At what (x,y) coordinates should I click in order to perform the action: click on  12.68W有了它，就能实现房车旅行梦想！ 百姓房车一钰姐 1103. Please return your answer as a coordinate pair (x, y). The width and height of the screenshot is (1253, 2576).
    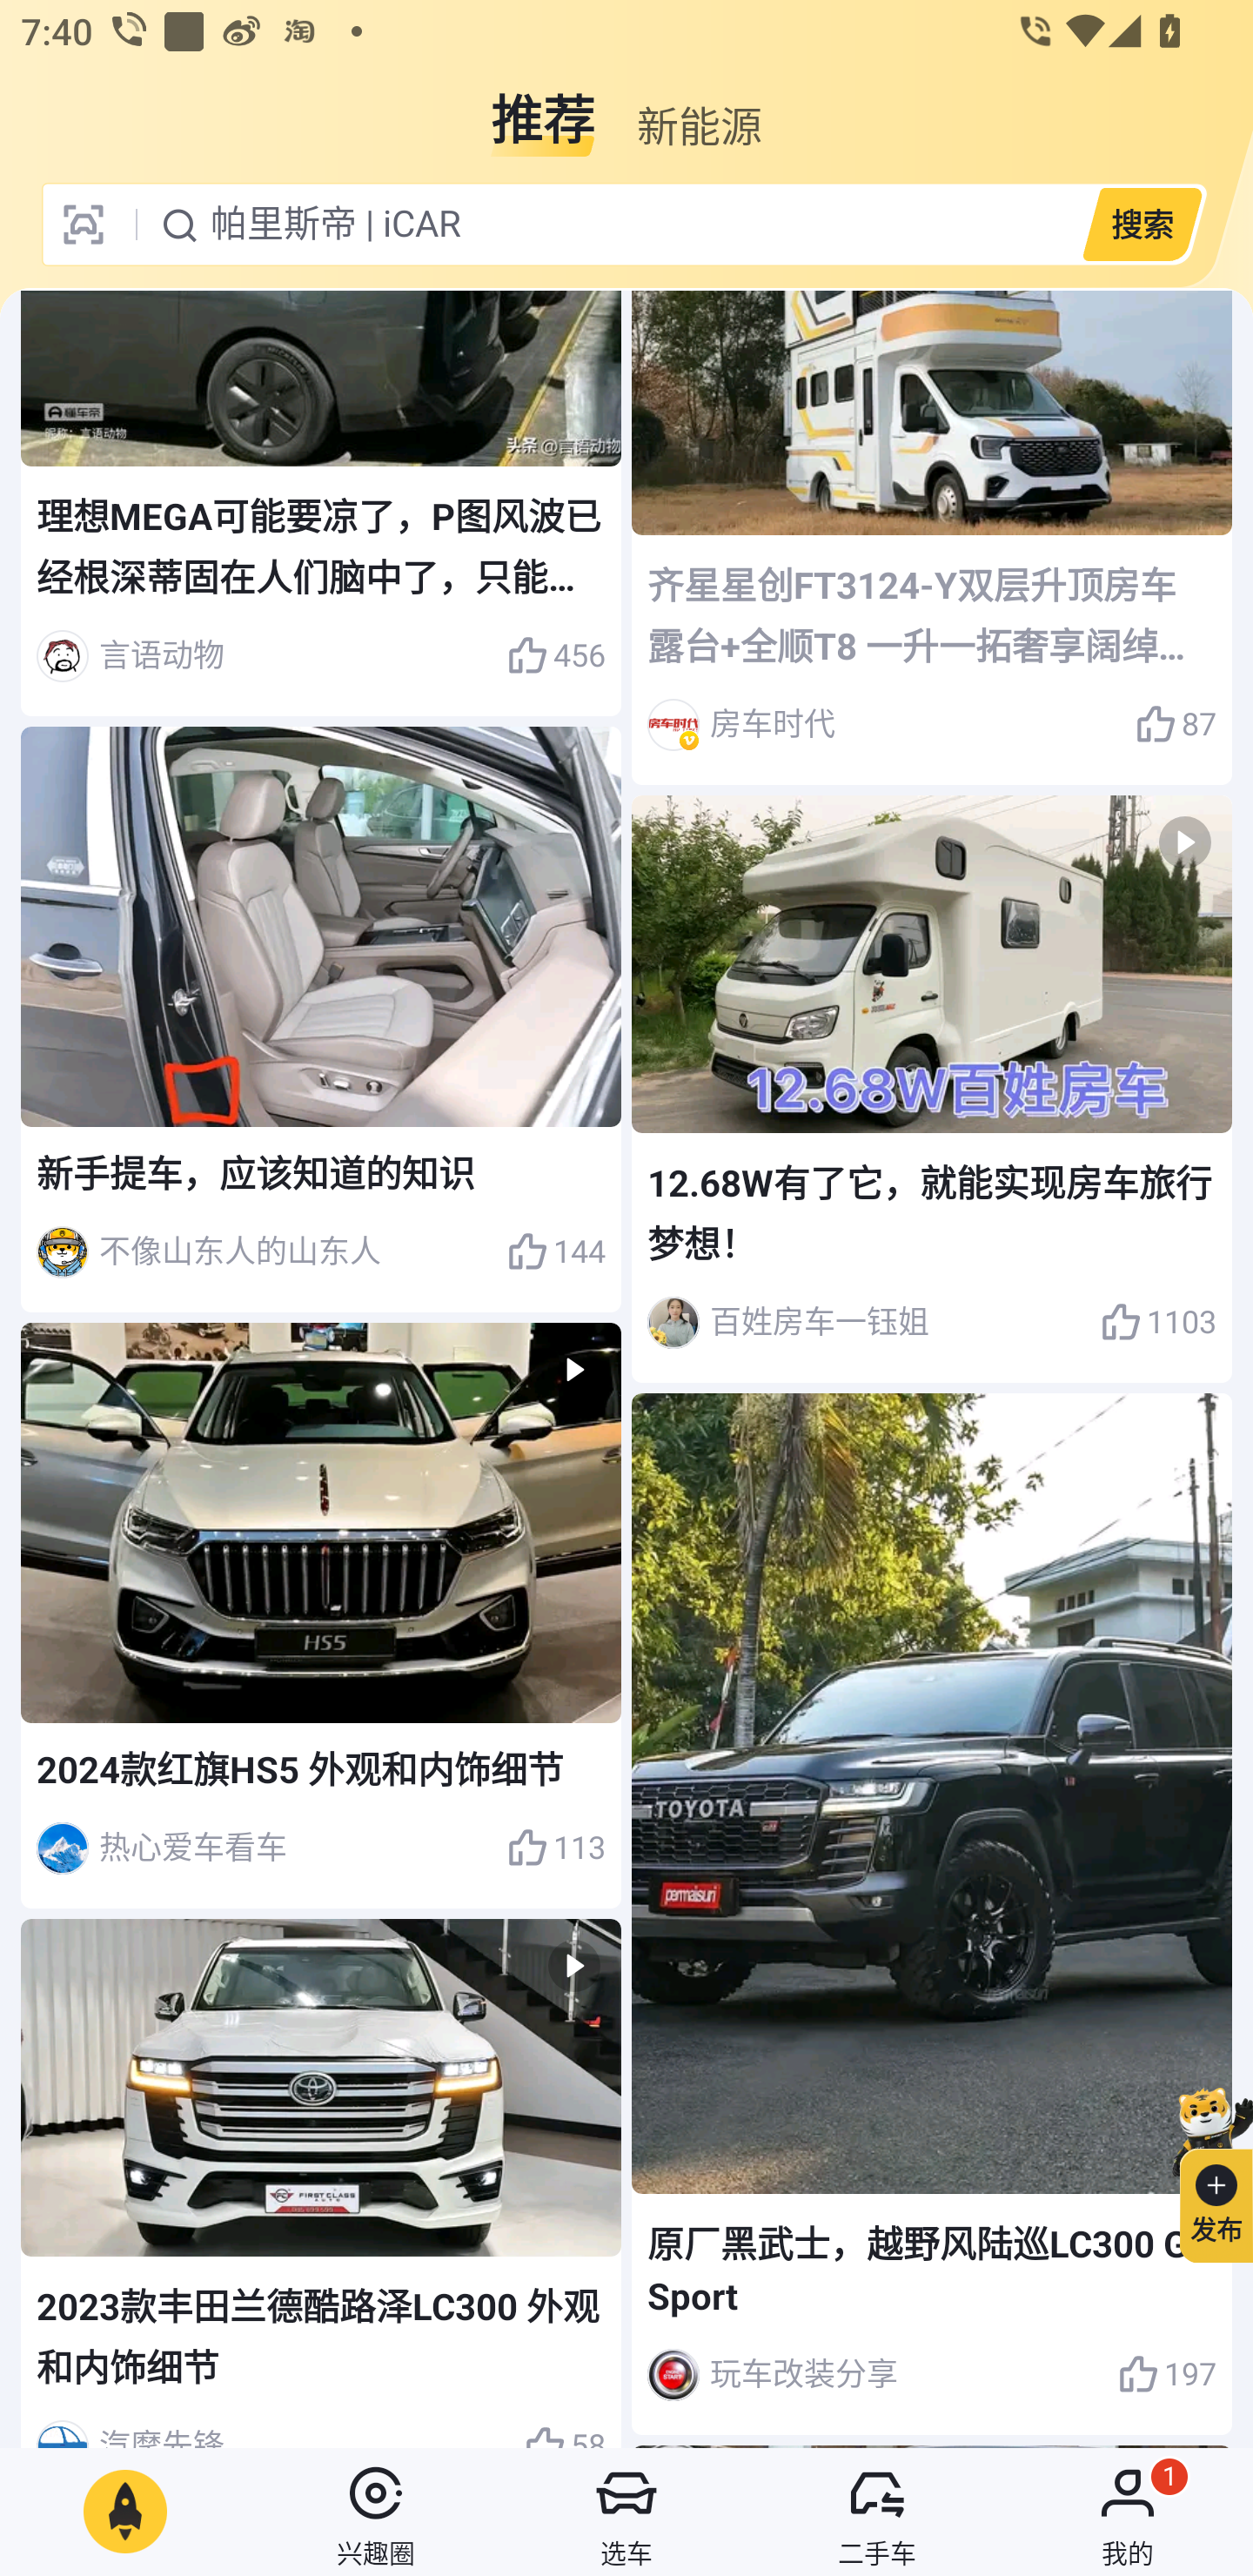
    Looking at the image, I should click on (931, 1090).